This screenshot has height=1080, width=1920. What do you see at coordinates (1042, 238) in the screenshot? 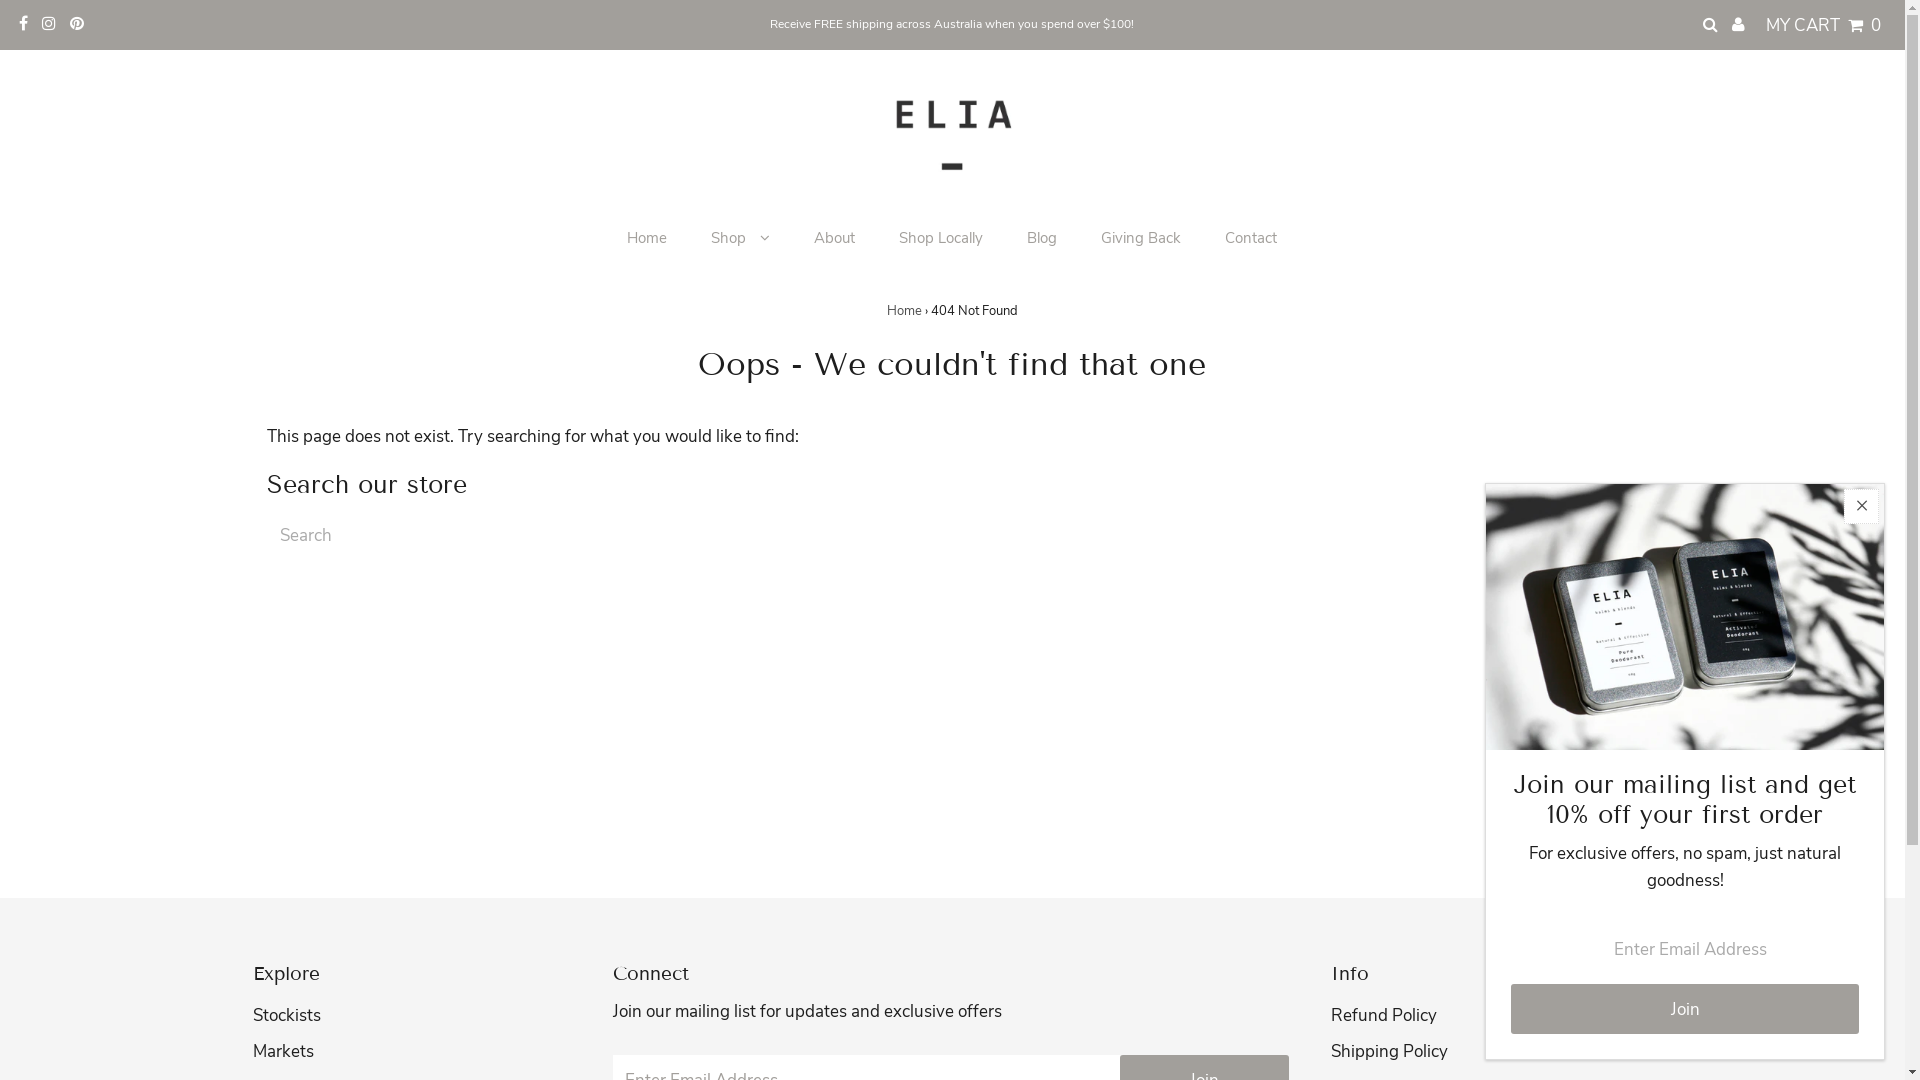
I see `Blog` at bounding box center [1042, 238].